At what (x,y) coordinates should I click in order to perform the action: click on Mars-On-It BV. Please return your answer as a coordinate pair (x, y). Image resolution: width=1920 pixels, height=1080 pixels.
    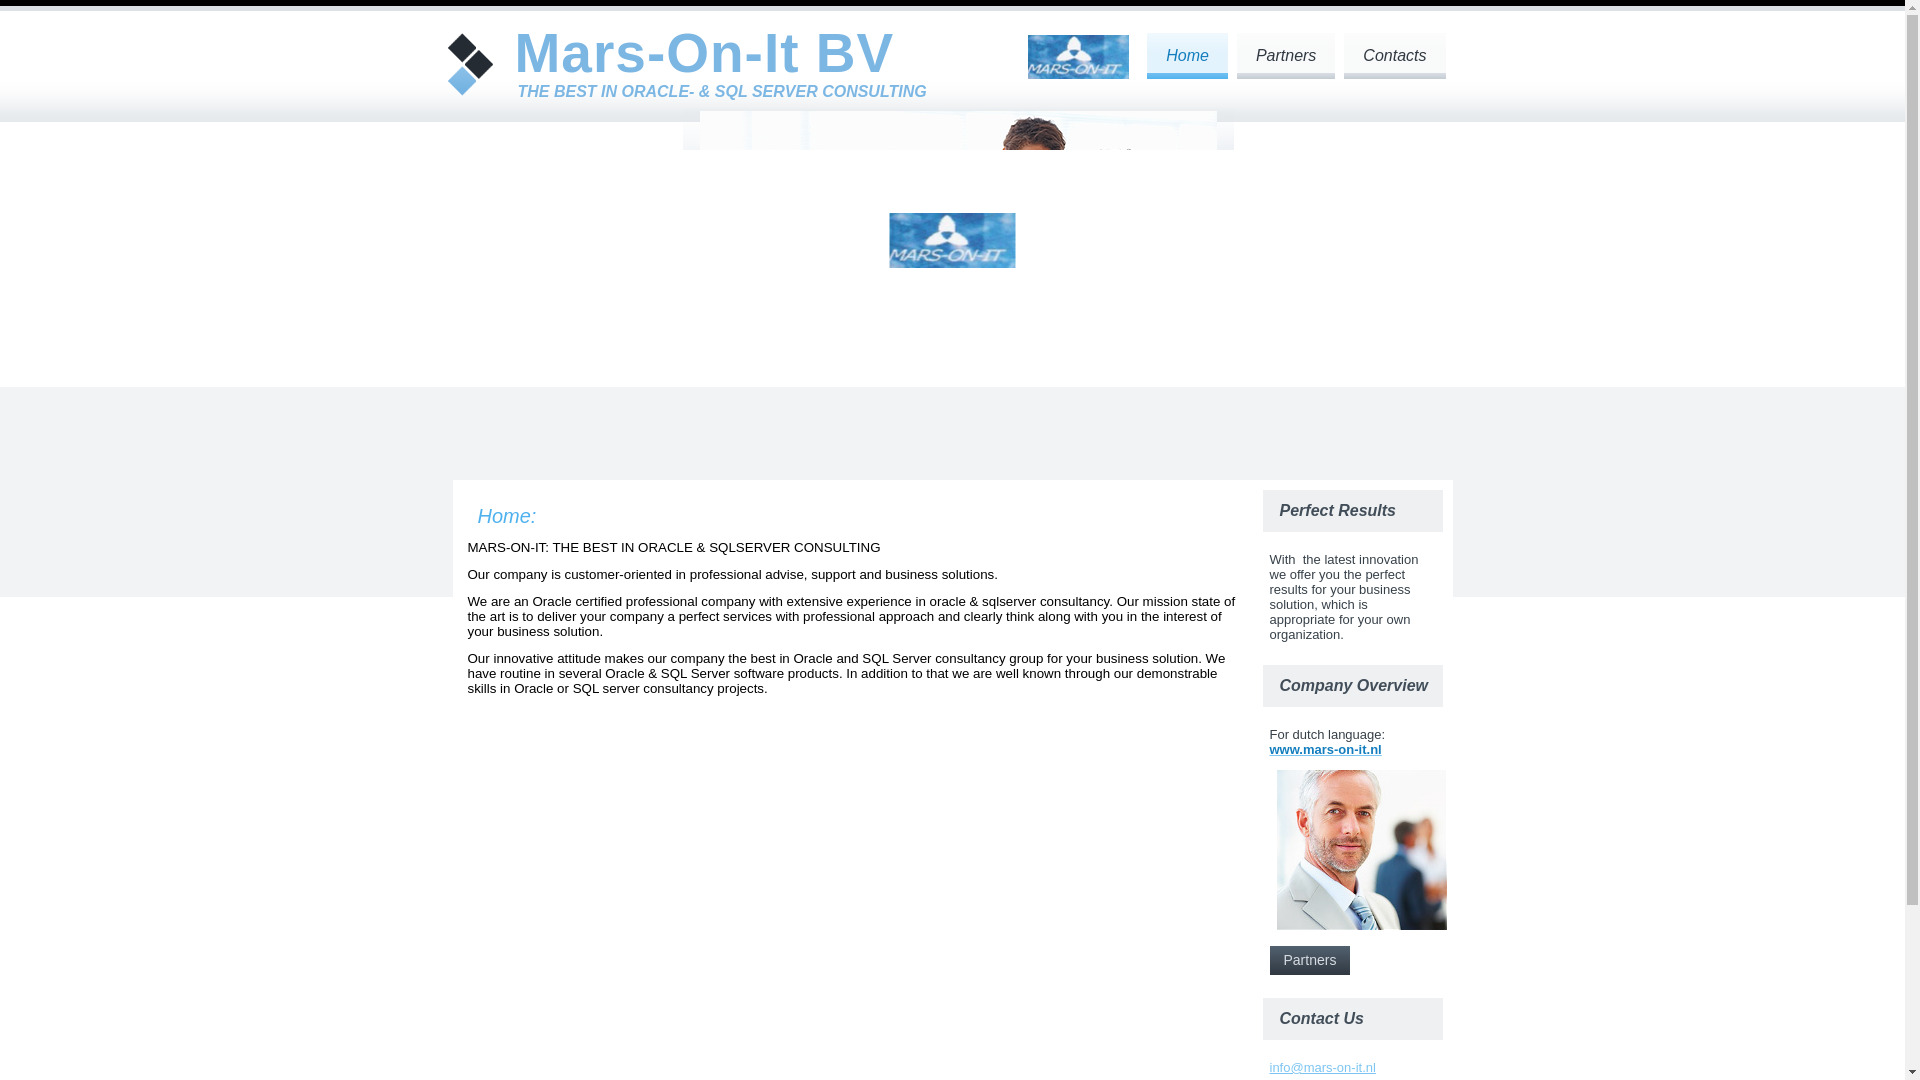
    Looking at the image, I should click on (704, 52).